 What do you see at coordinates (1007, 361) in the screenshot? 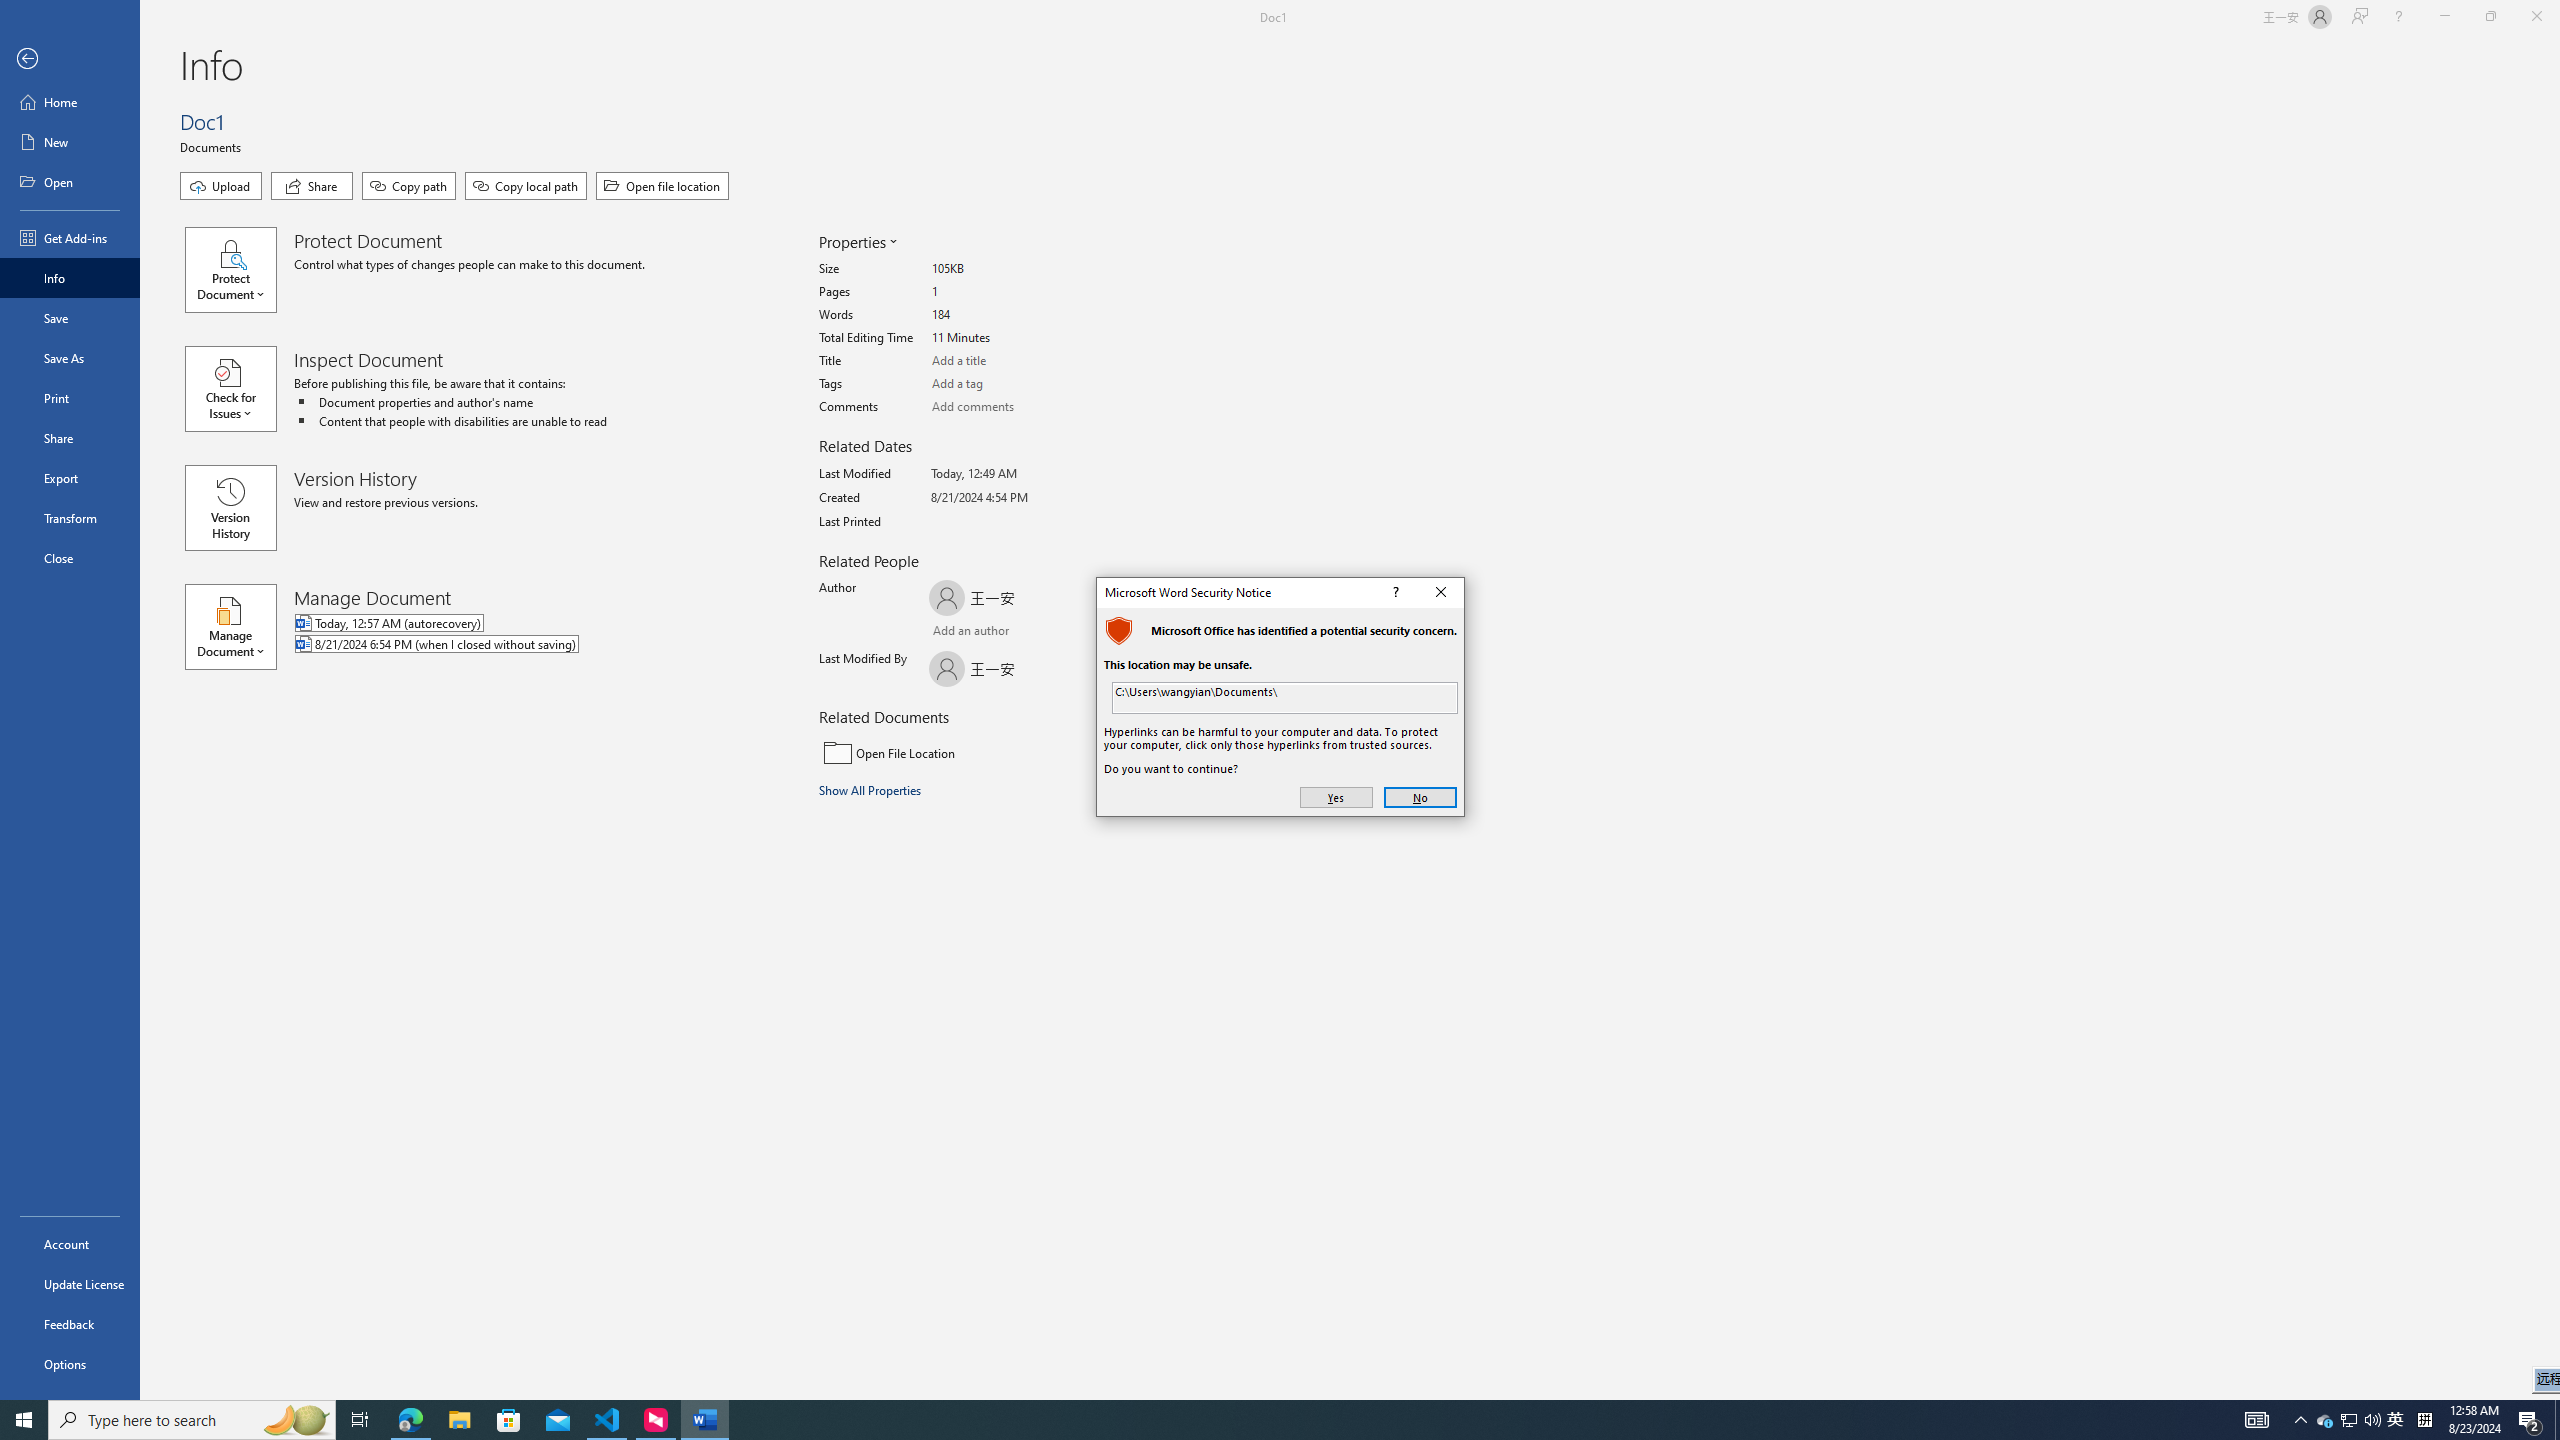
I see `Title` at bounding box center [1007, 361].